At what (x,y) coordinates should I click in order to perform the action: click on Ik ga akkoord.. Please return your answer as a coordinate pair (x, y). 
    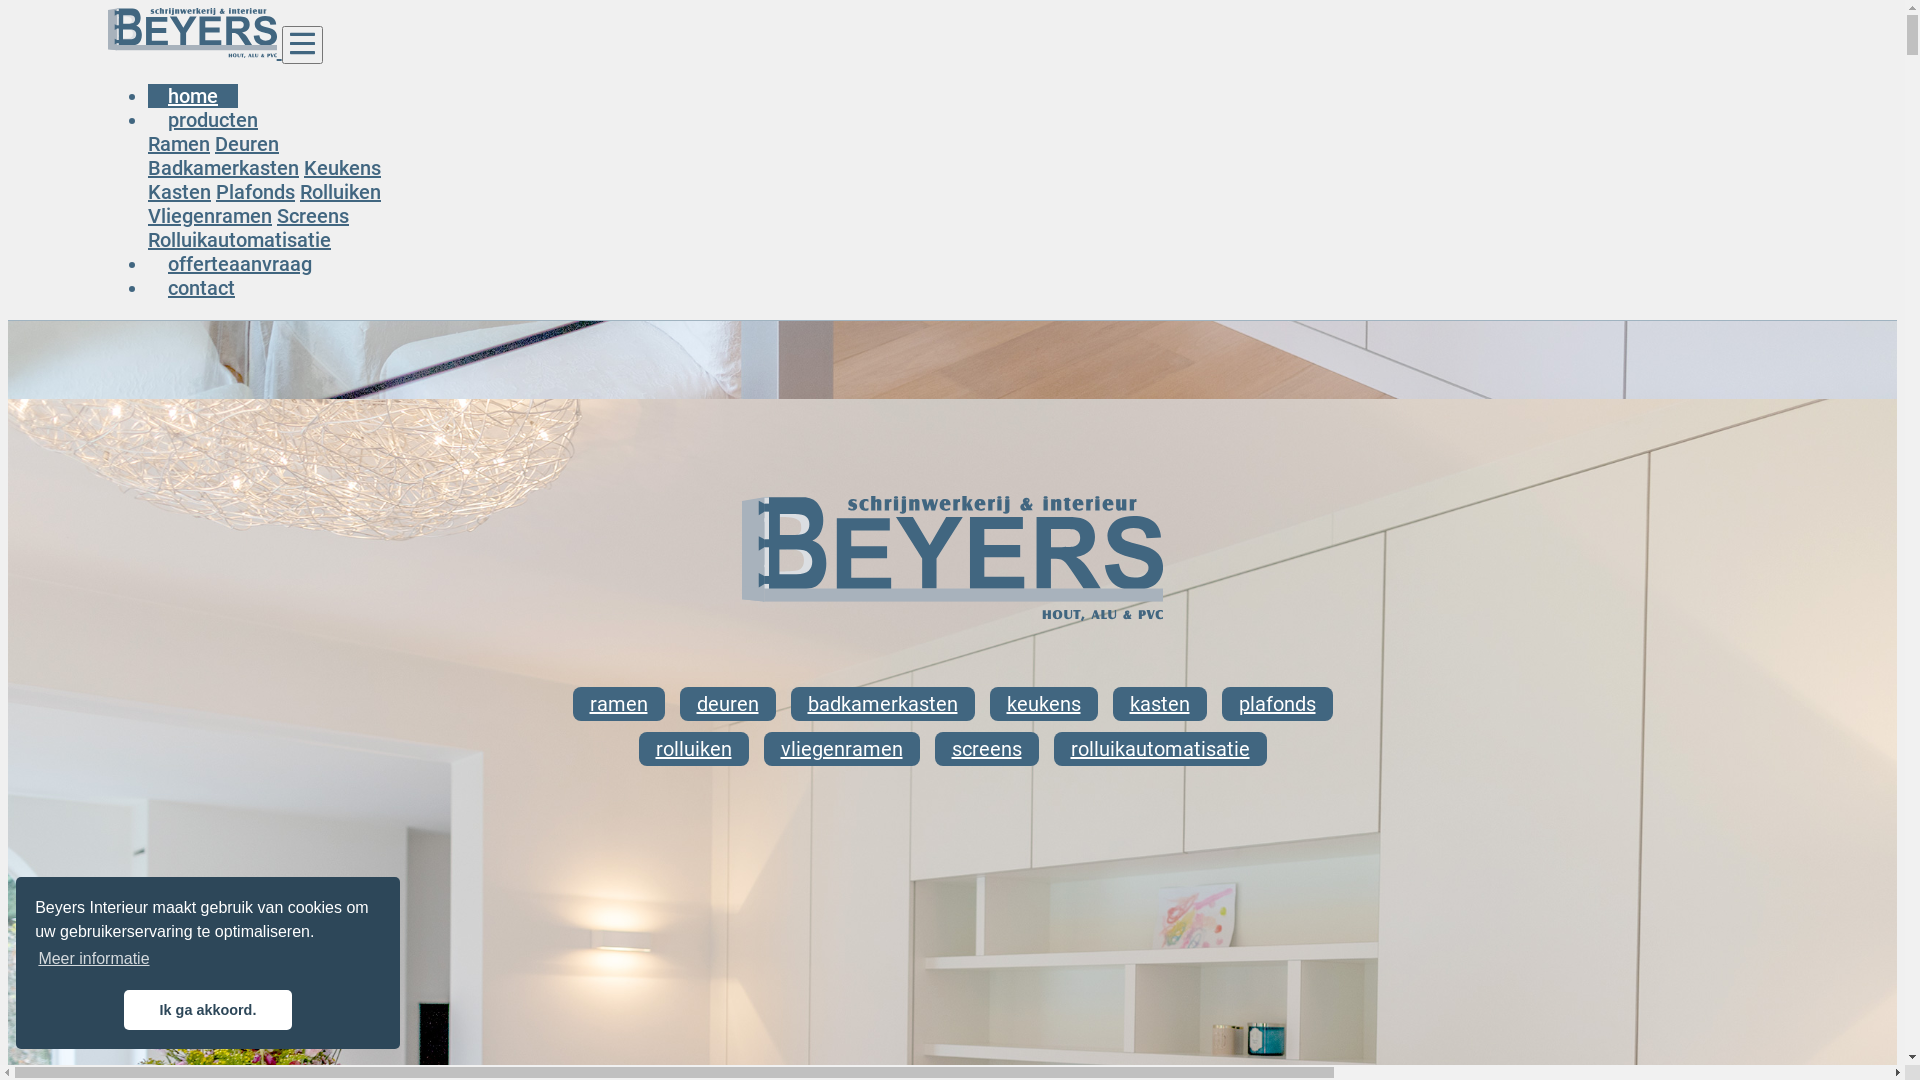
    Looking at the image, I should click on (208, 1010).